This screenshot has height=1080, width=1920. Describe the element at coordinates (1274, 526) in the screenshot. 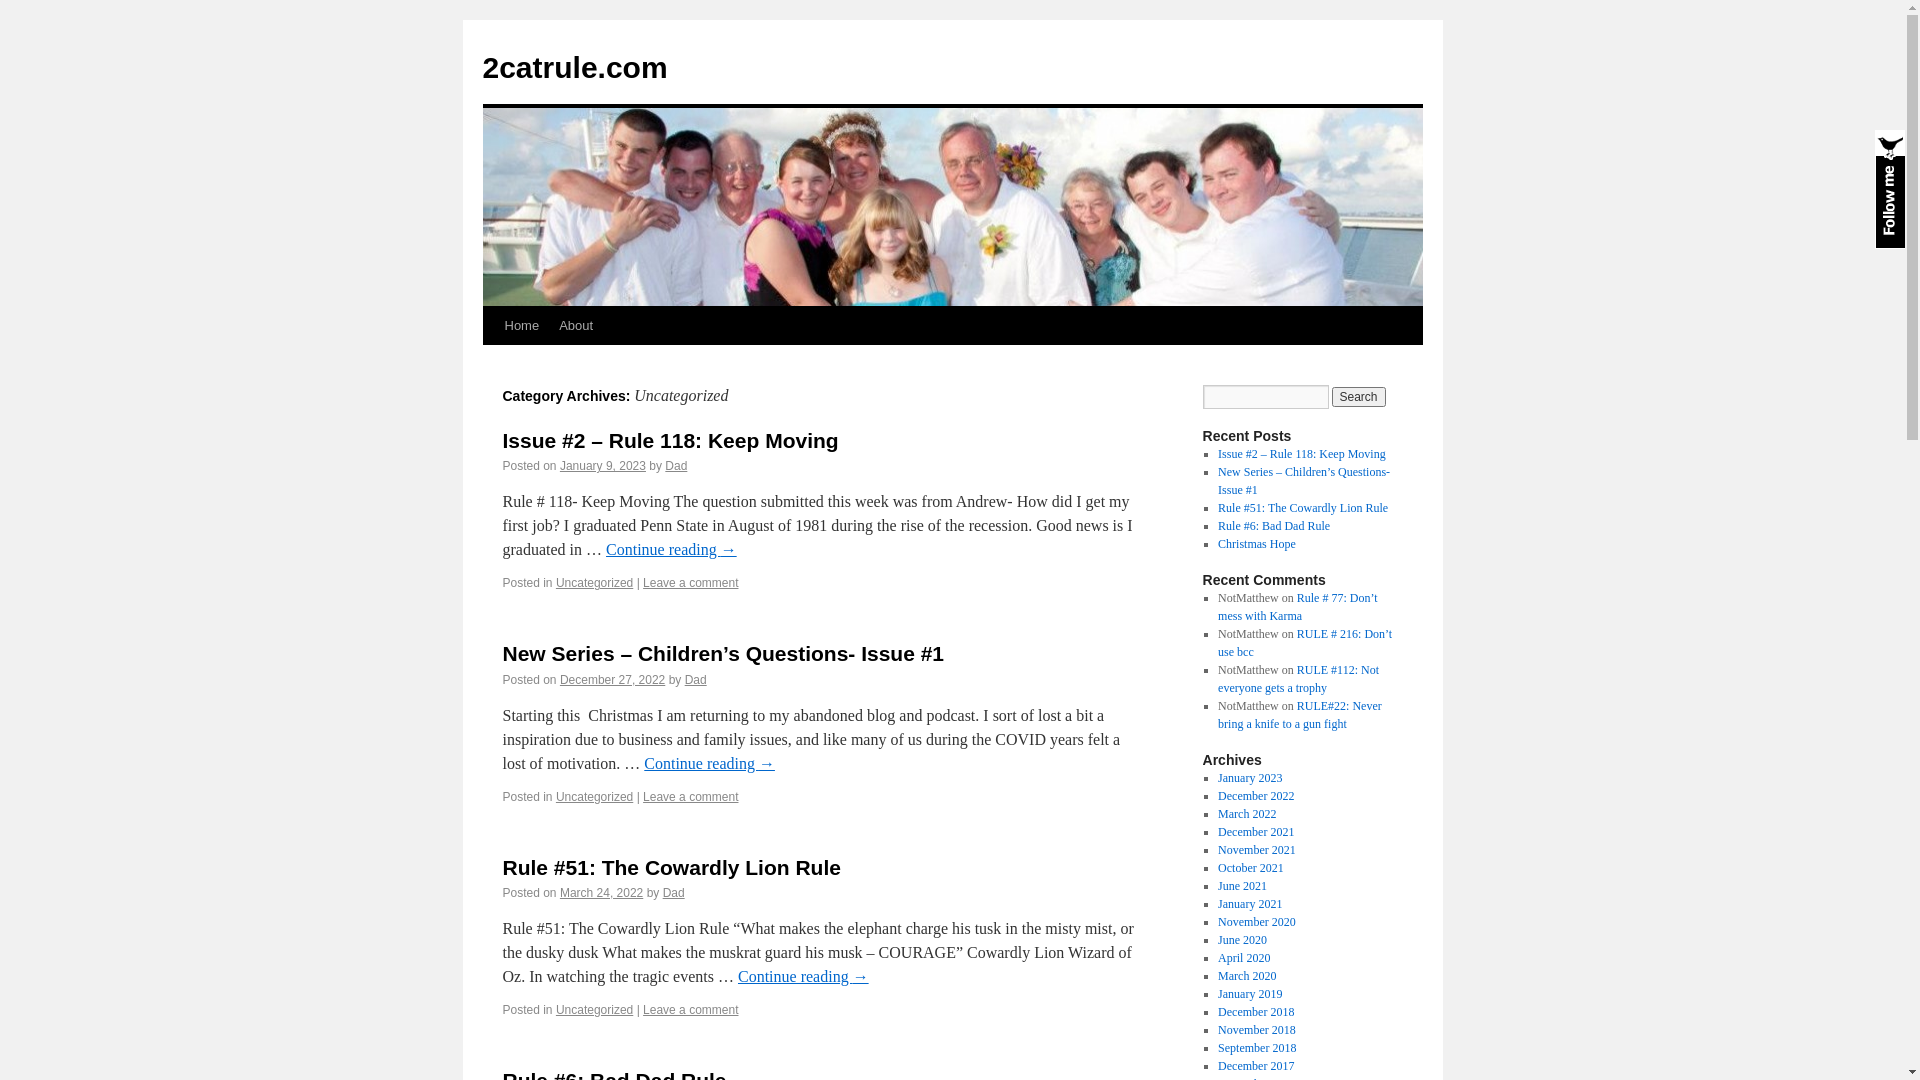

I see `Rule #6: Bad Dad Rule` at that location.